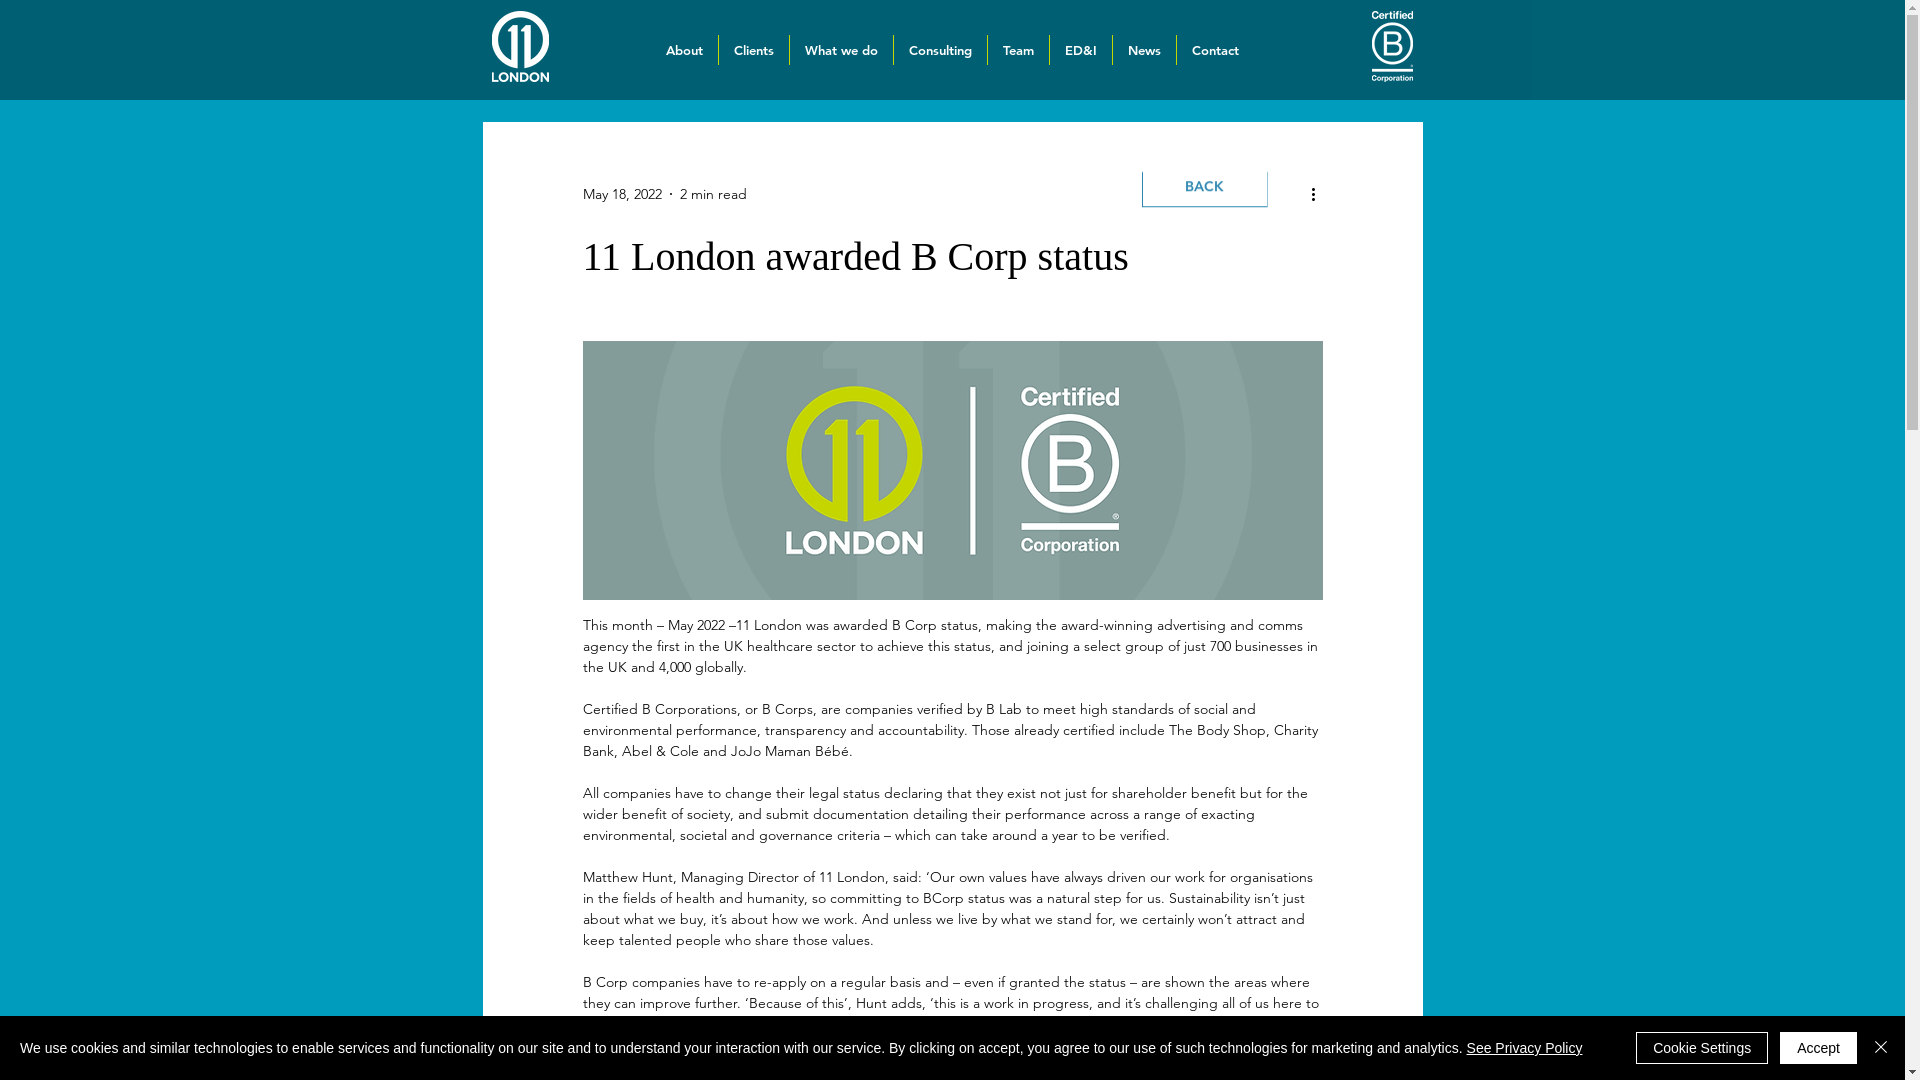  Describe the element at coordinates (1081, 50) in the screenshot. I see `ED&I` at that location.